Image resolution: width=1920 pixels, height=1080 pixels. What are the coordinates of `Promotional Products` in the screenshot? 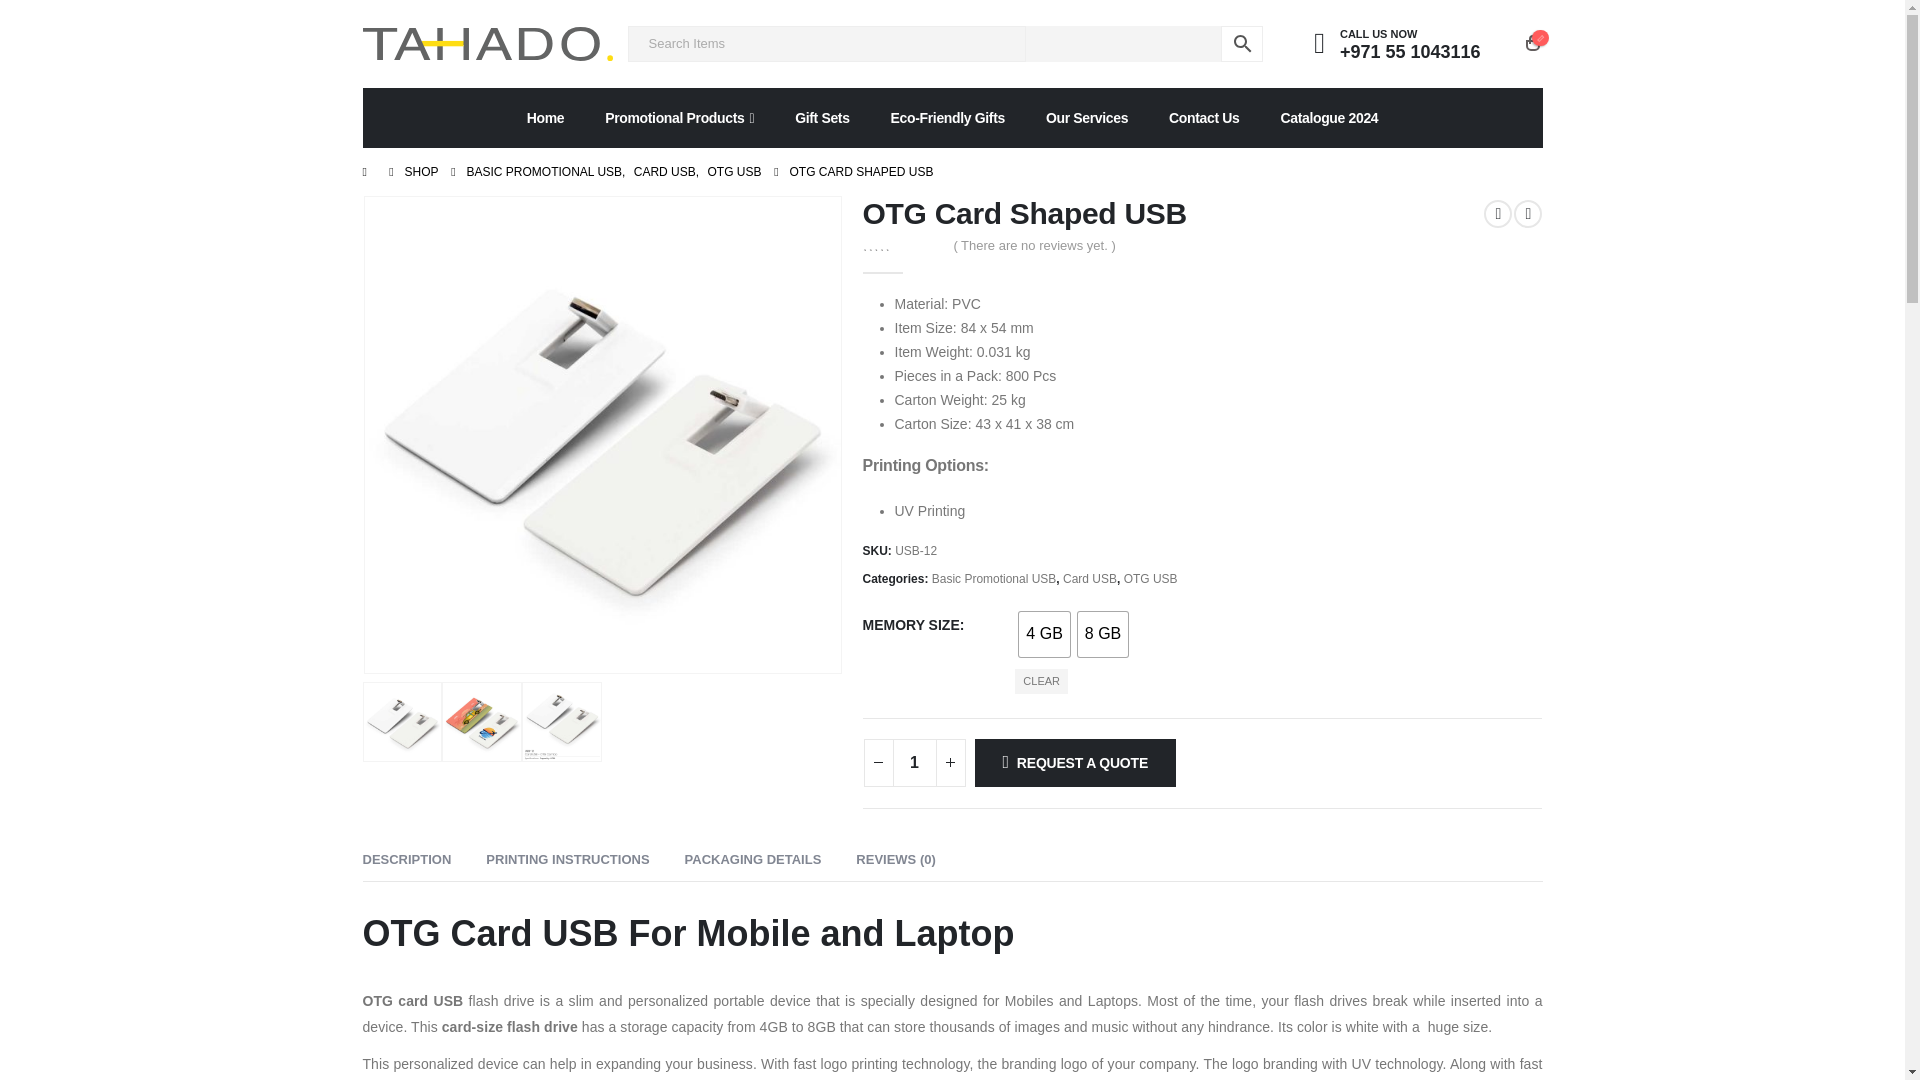 It's located at (679, 117).